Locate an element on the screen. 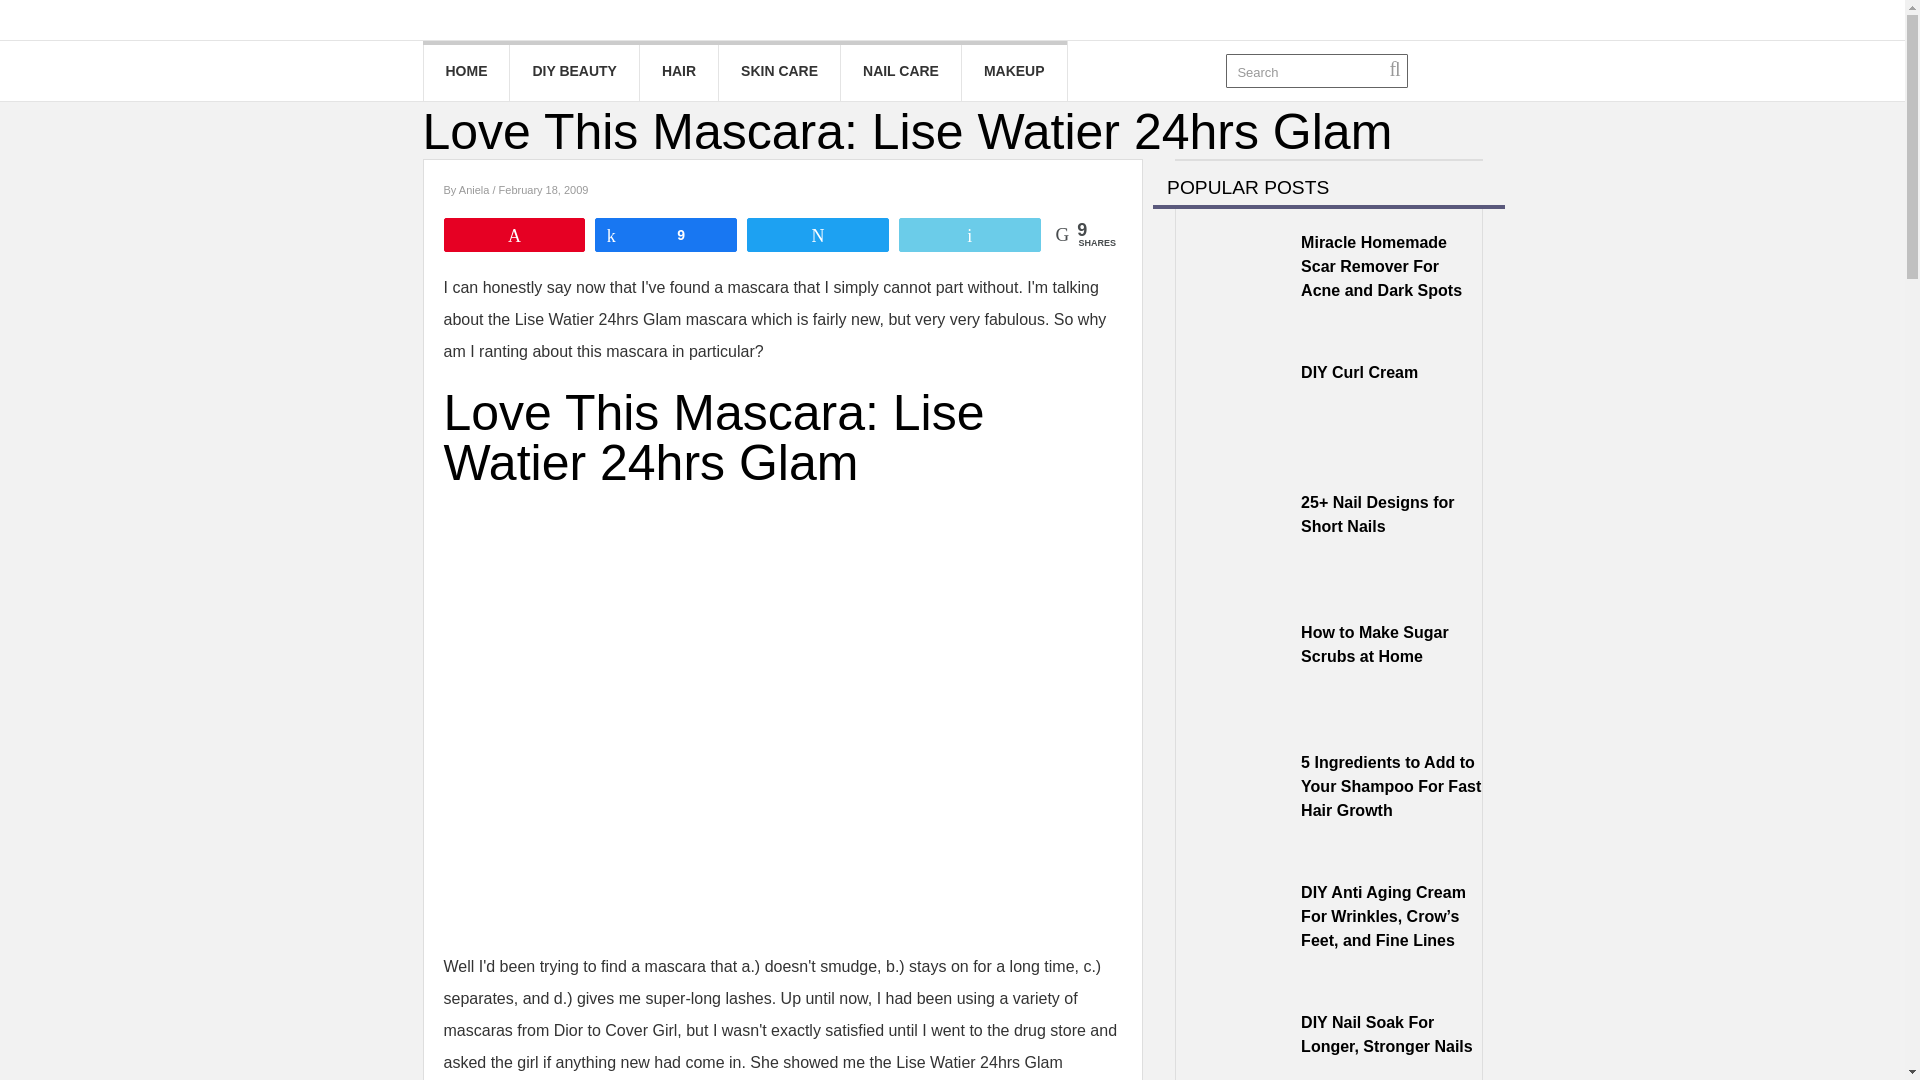 The height and width of the screenshot is (1080, 1920). HOME is located at coordinates (467, 71).